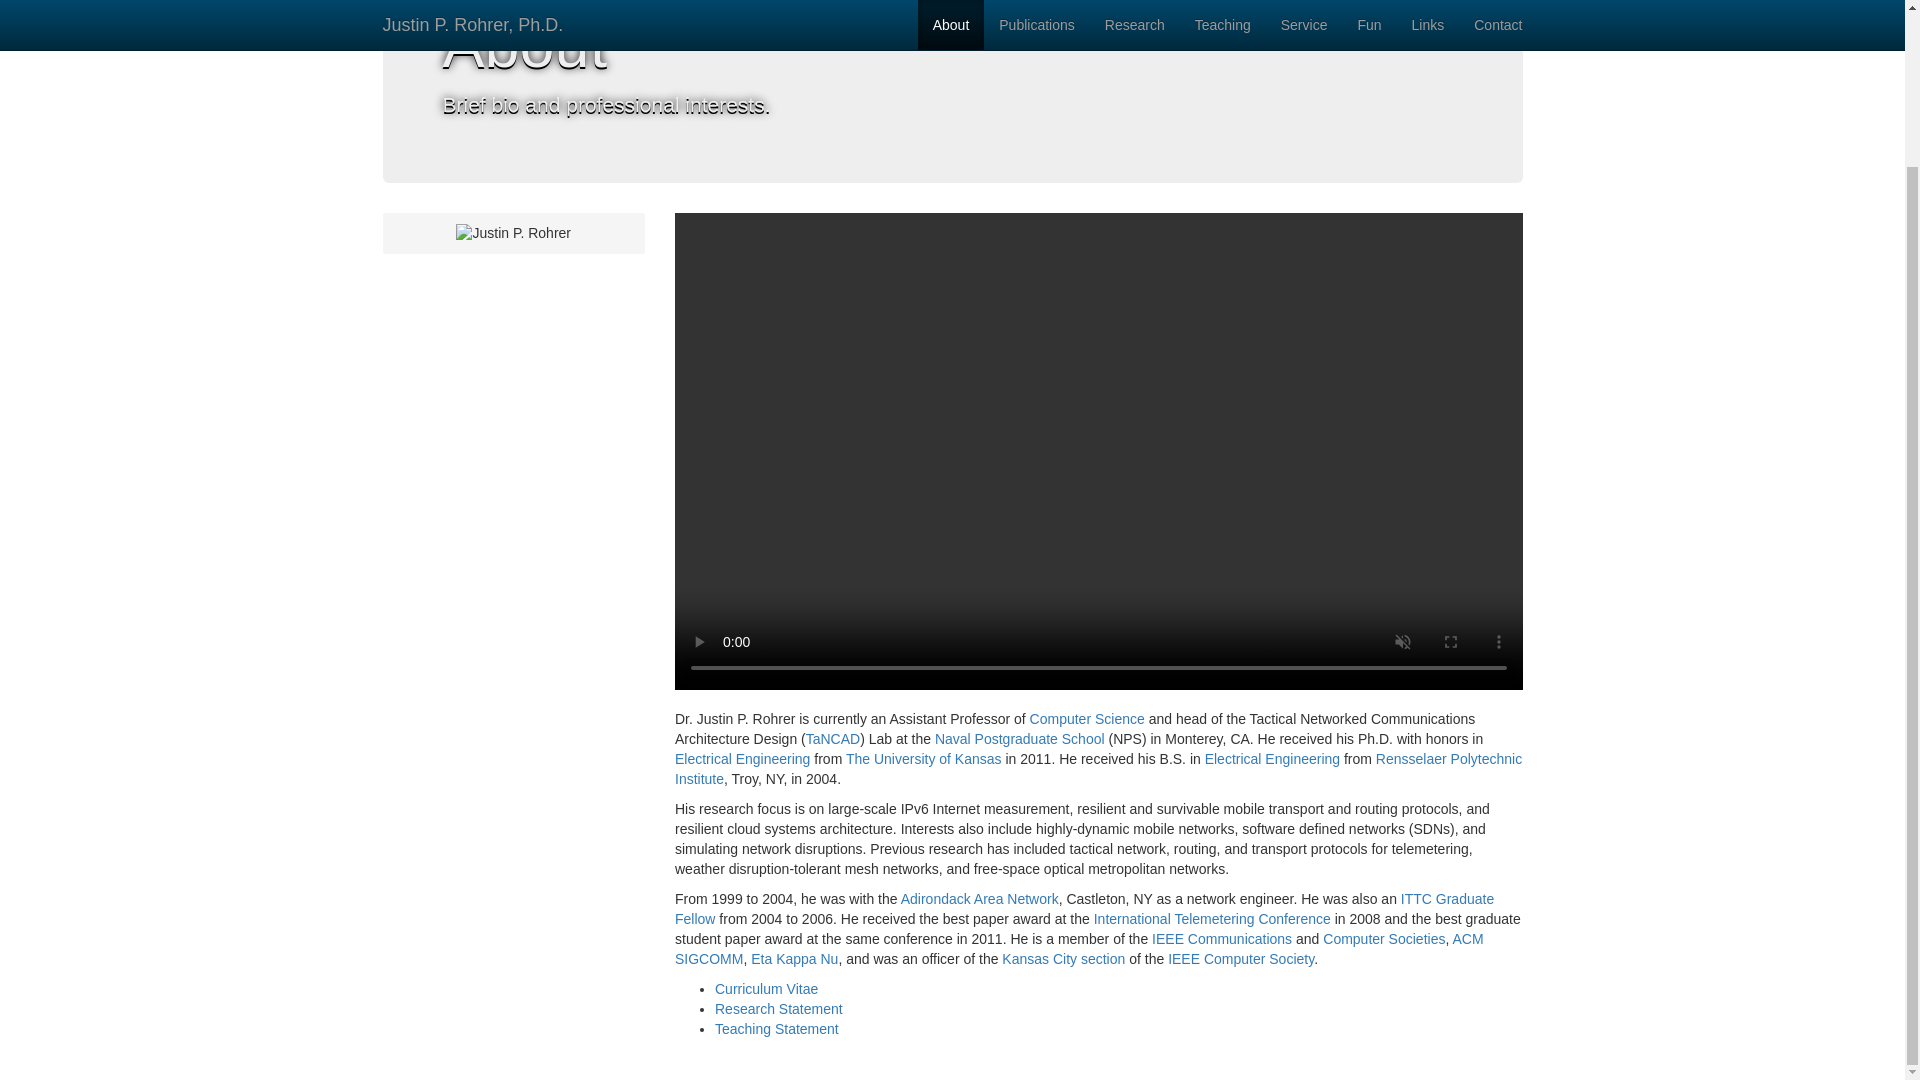  What do you see at coordinates (709, 958) in the screenshot?
I see `SIGCOMM` at bounding box center [709, 958].